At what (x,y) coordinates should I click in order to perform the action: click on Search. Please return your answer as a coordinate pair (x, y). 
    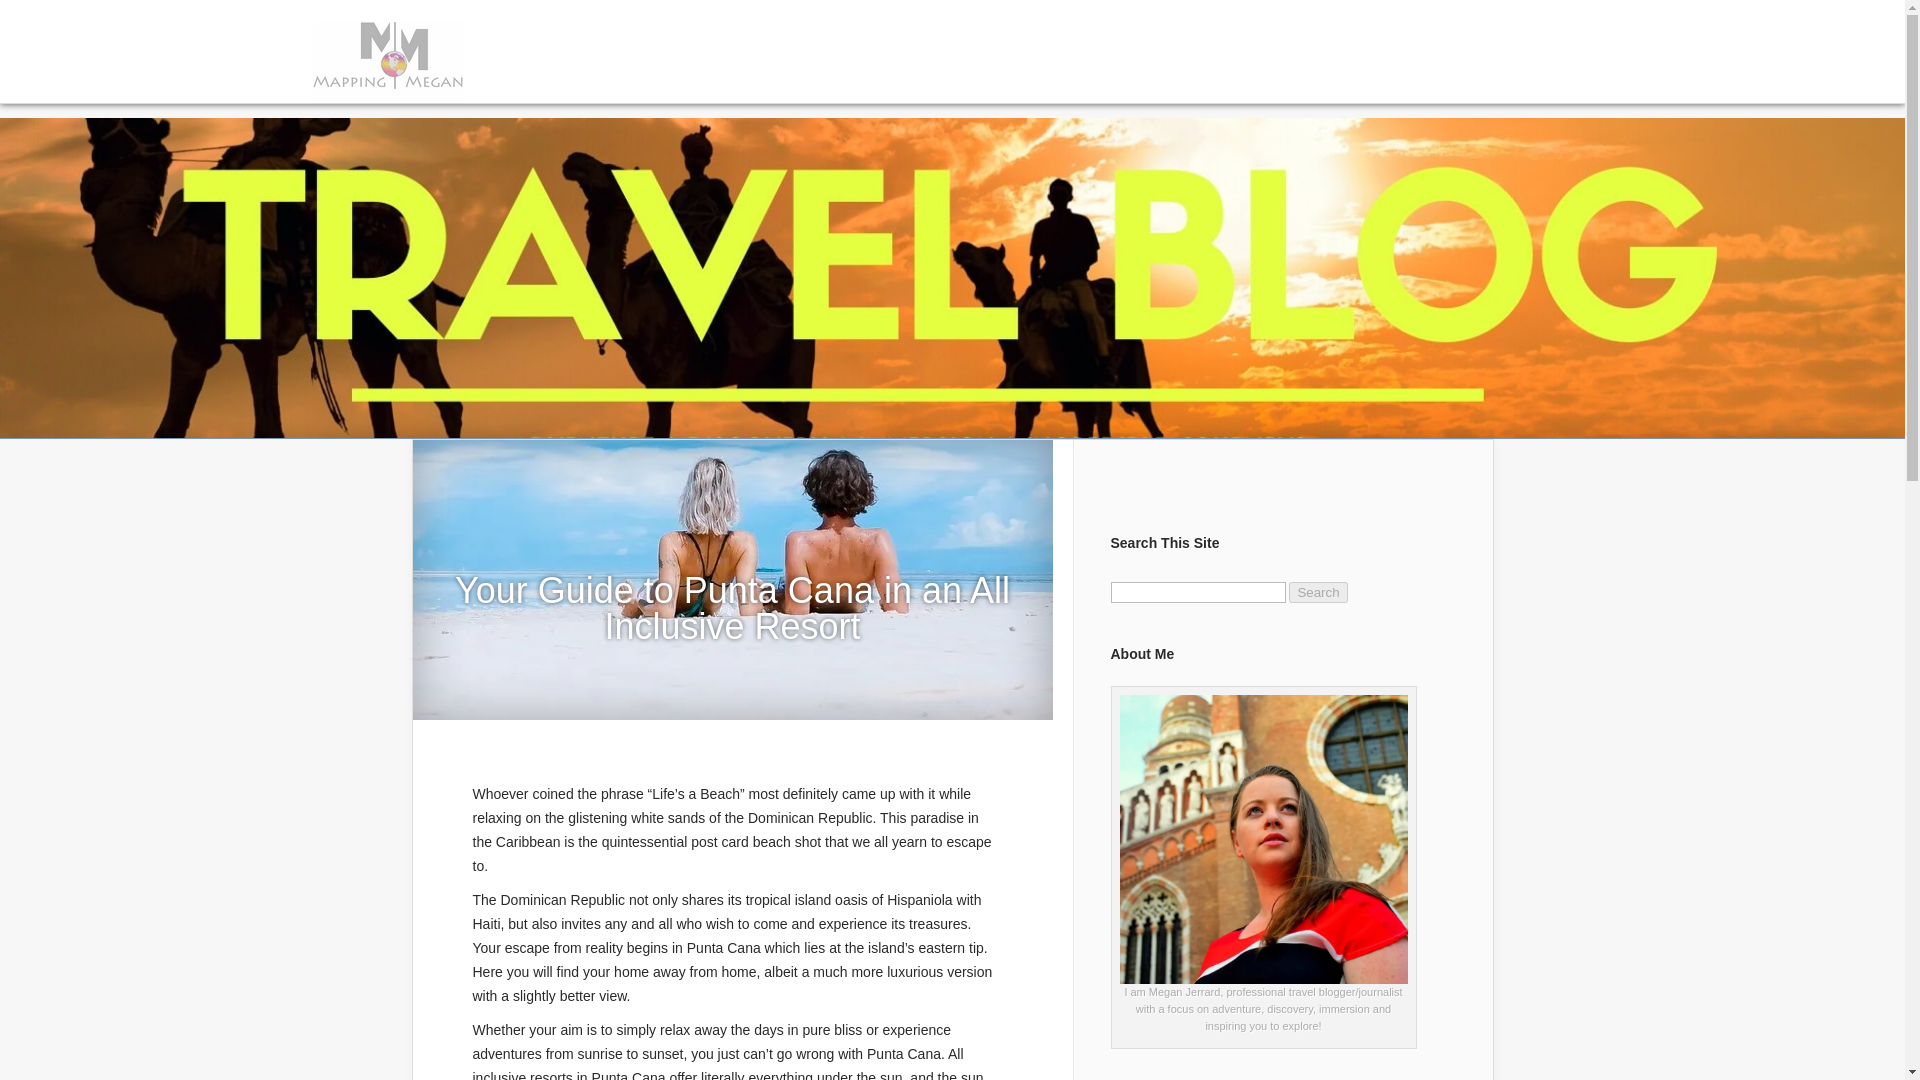
    Looking at the image, I should click on (1318, 592).